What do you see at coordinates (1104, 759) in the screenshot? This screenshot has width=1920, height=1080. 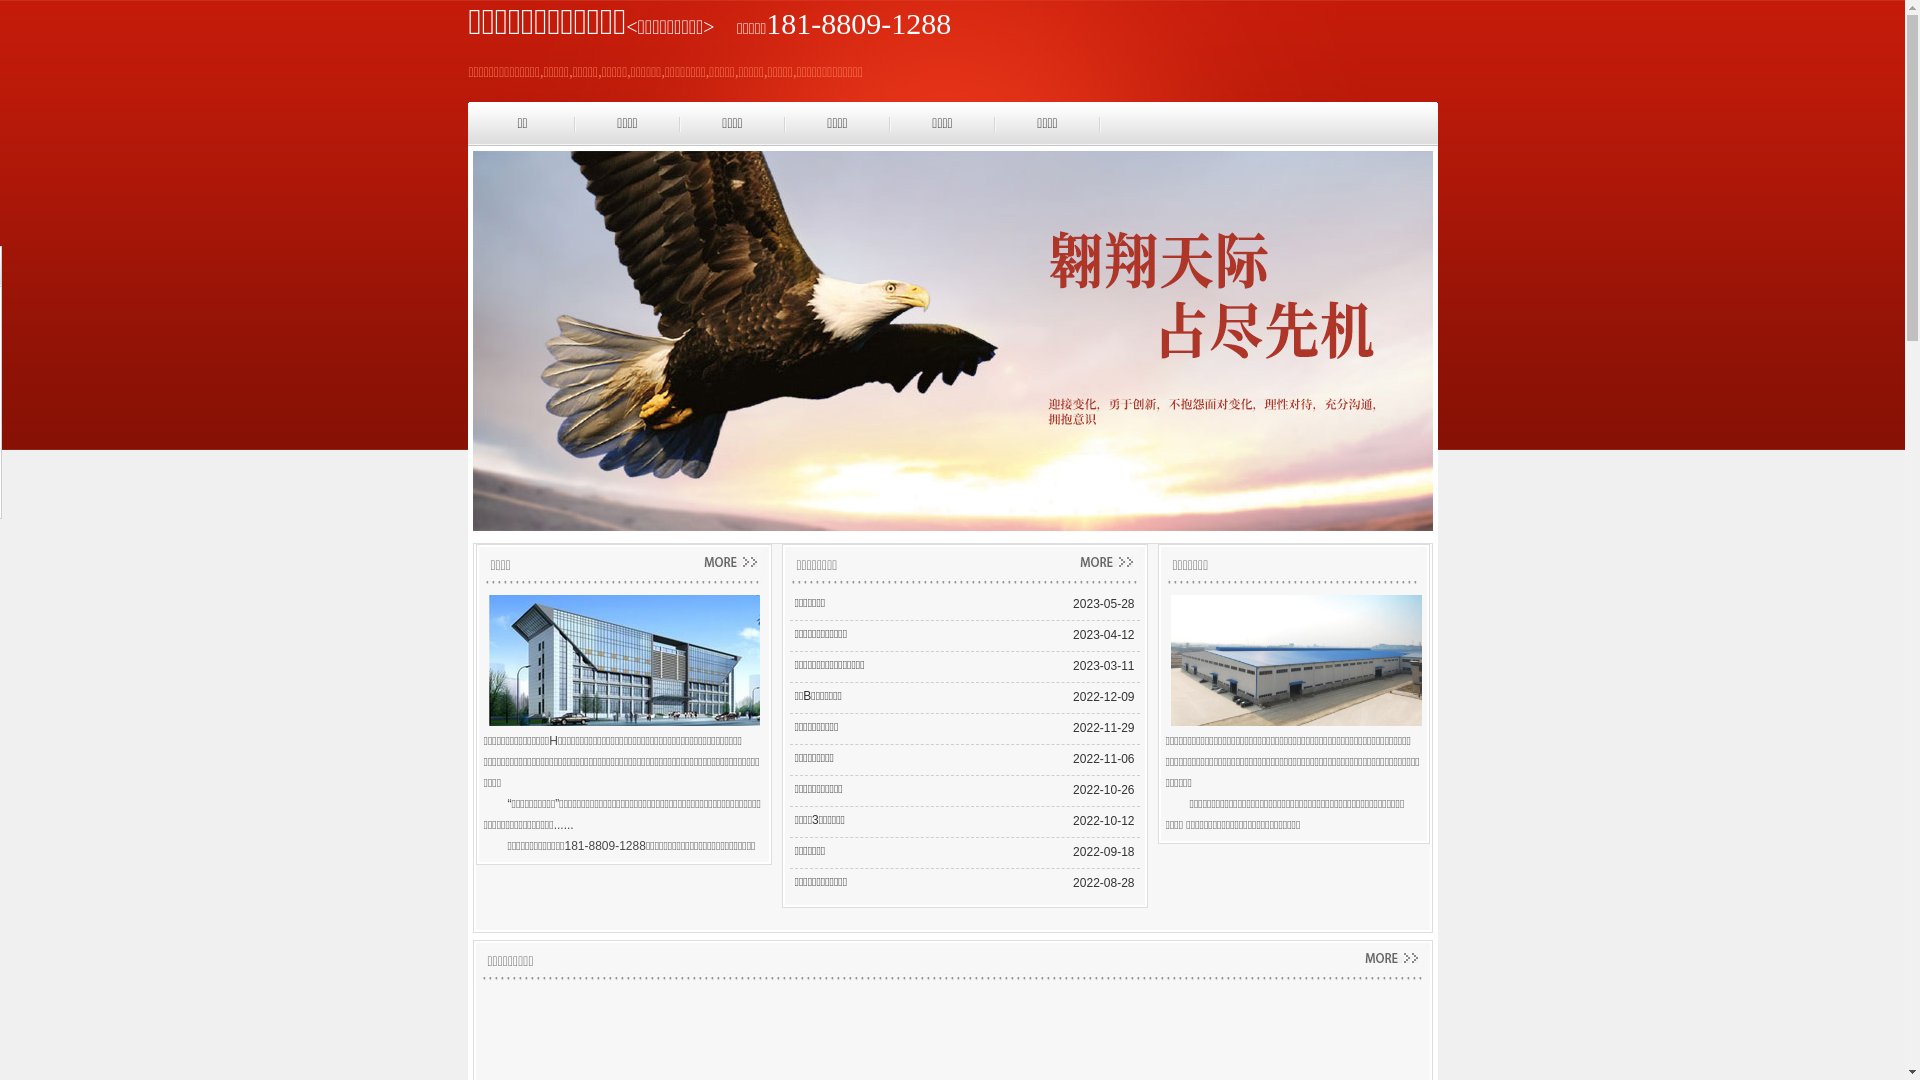 I see `2022-11-06` at bounding box center [1104, 759].